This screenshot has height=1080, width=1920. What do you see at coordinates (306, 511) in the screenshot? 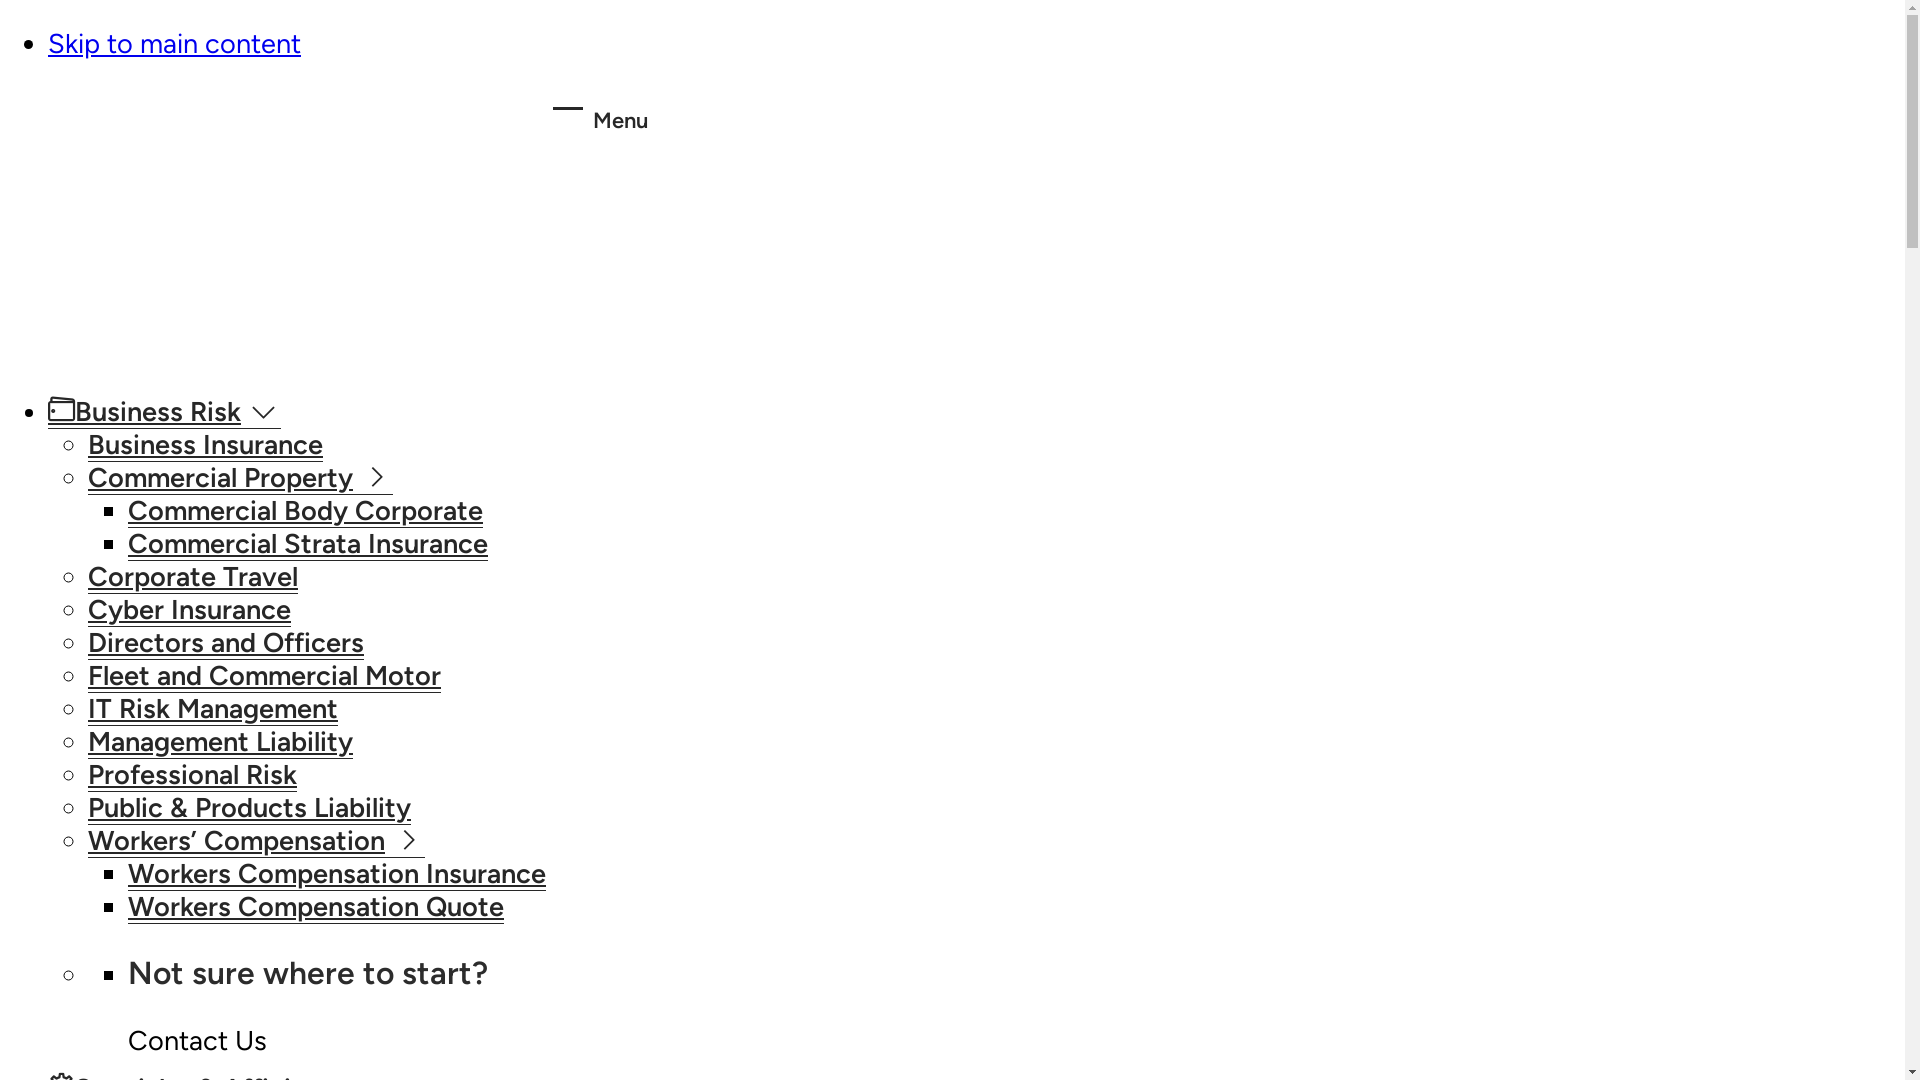
I see `Commercial Body Corporate` at bounding box center [306, 511].